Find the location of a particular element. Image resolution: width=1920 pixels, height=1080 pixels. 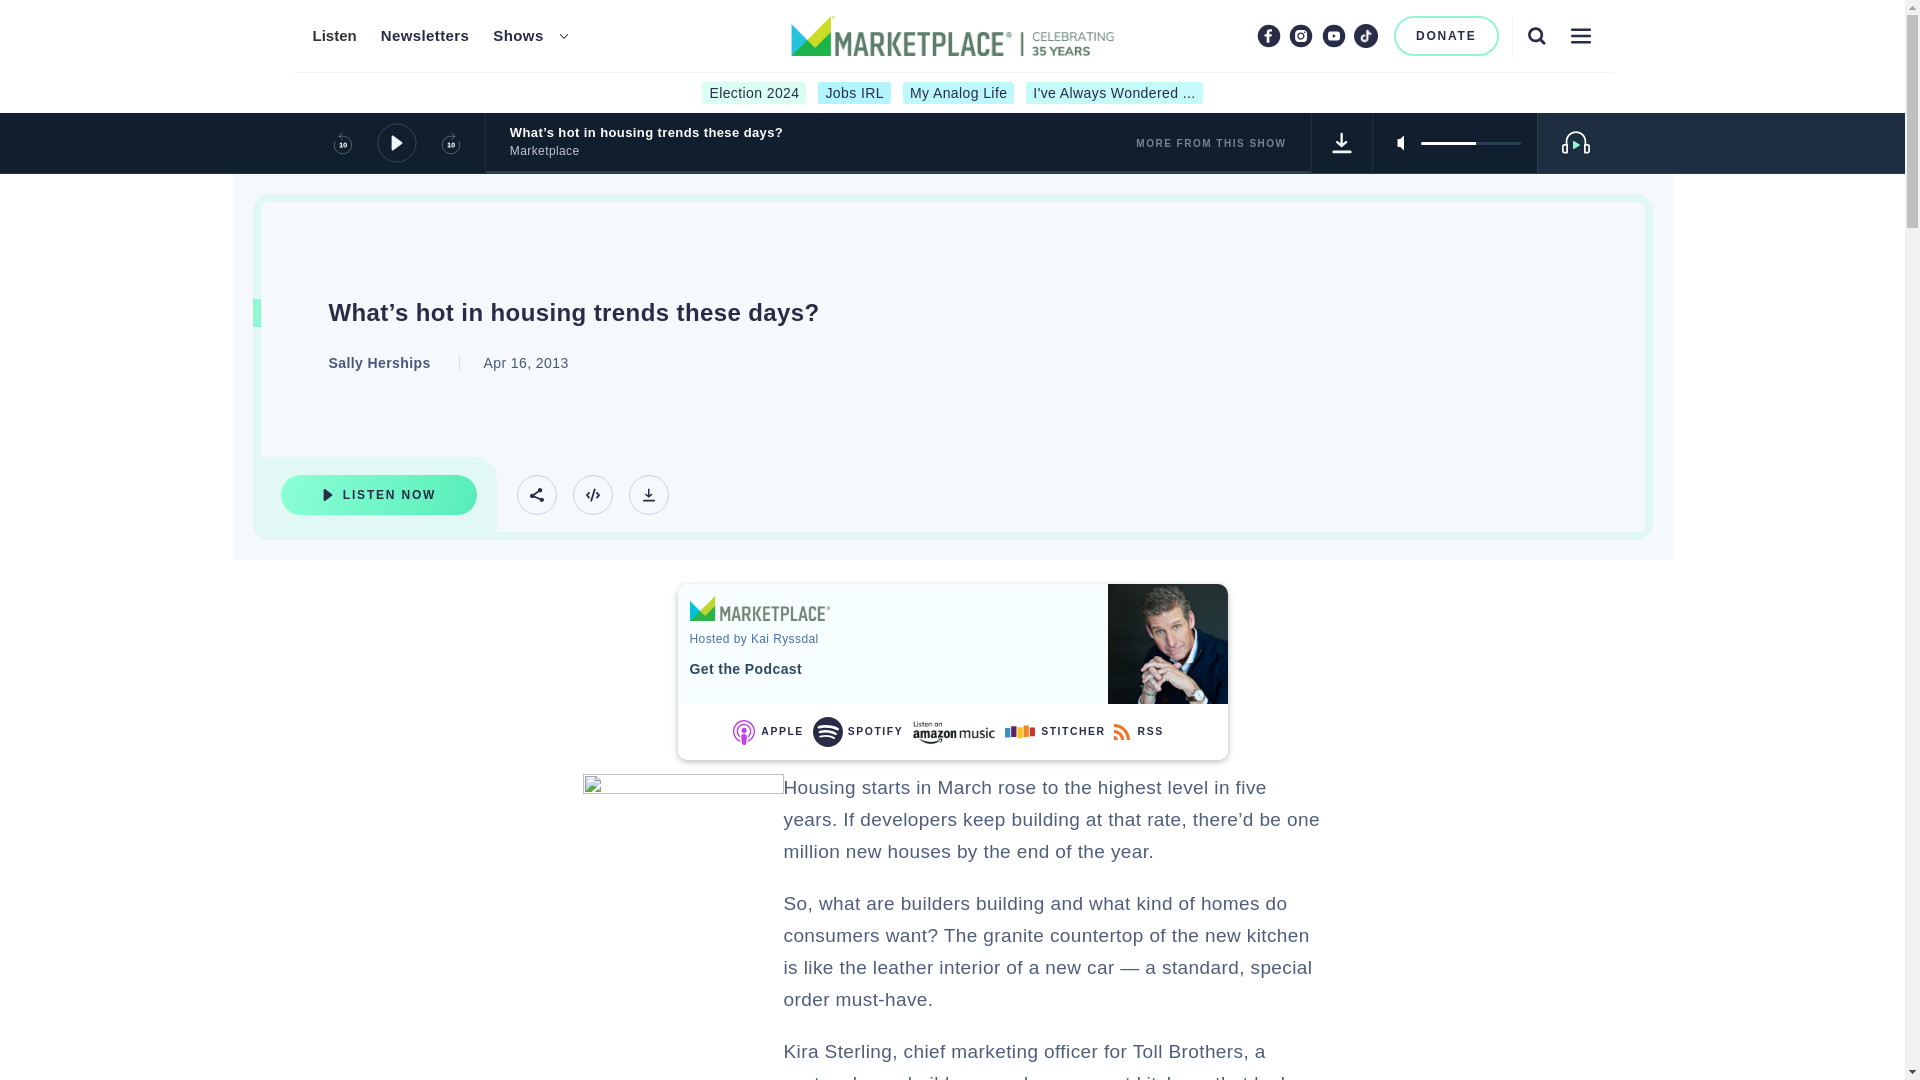

Shows is located at coordinates (518, 36).